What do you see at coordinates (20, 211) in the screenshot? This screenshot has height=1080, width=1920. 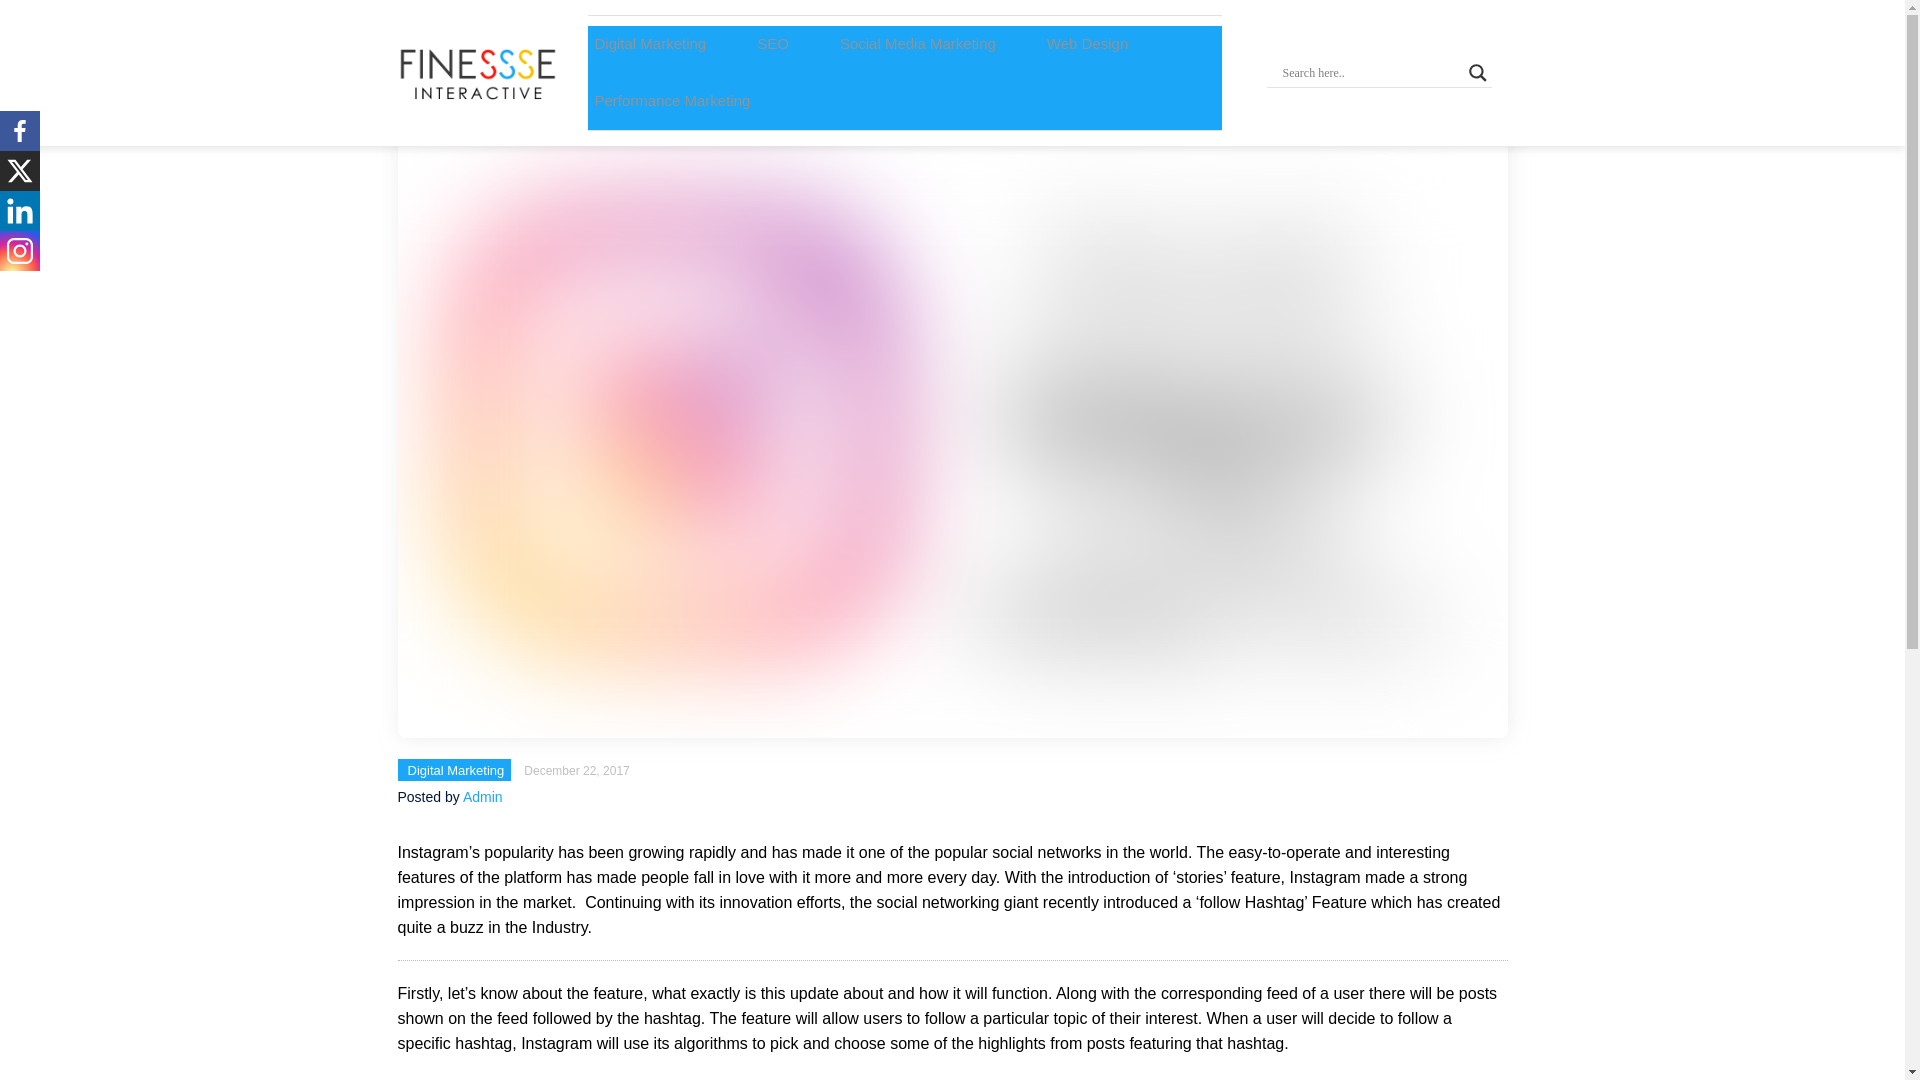 I see `Linkedin` at bounding box center [20, 211].